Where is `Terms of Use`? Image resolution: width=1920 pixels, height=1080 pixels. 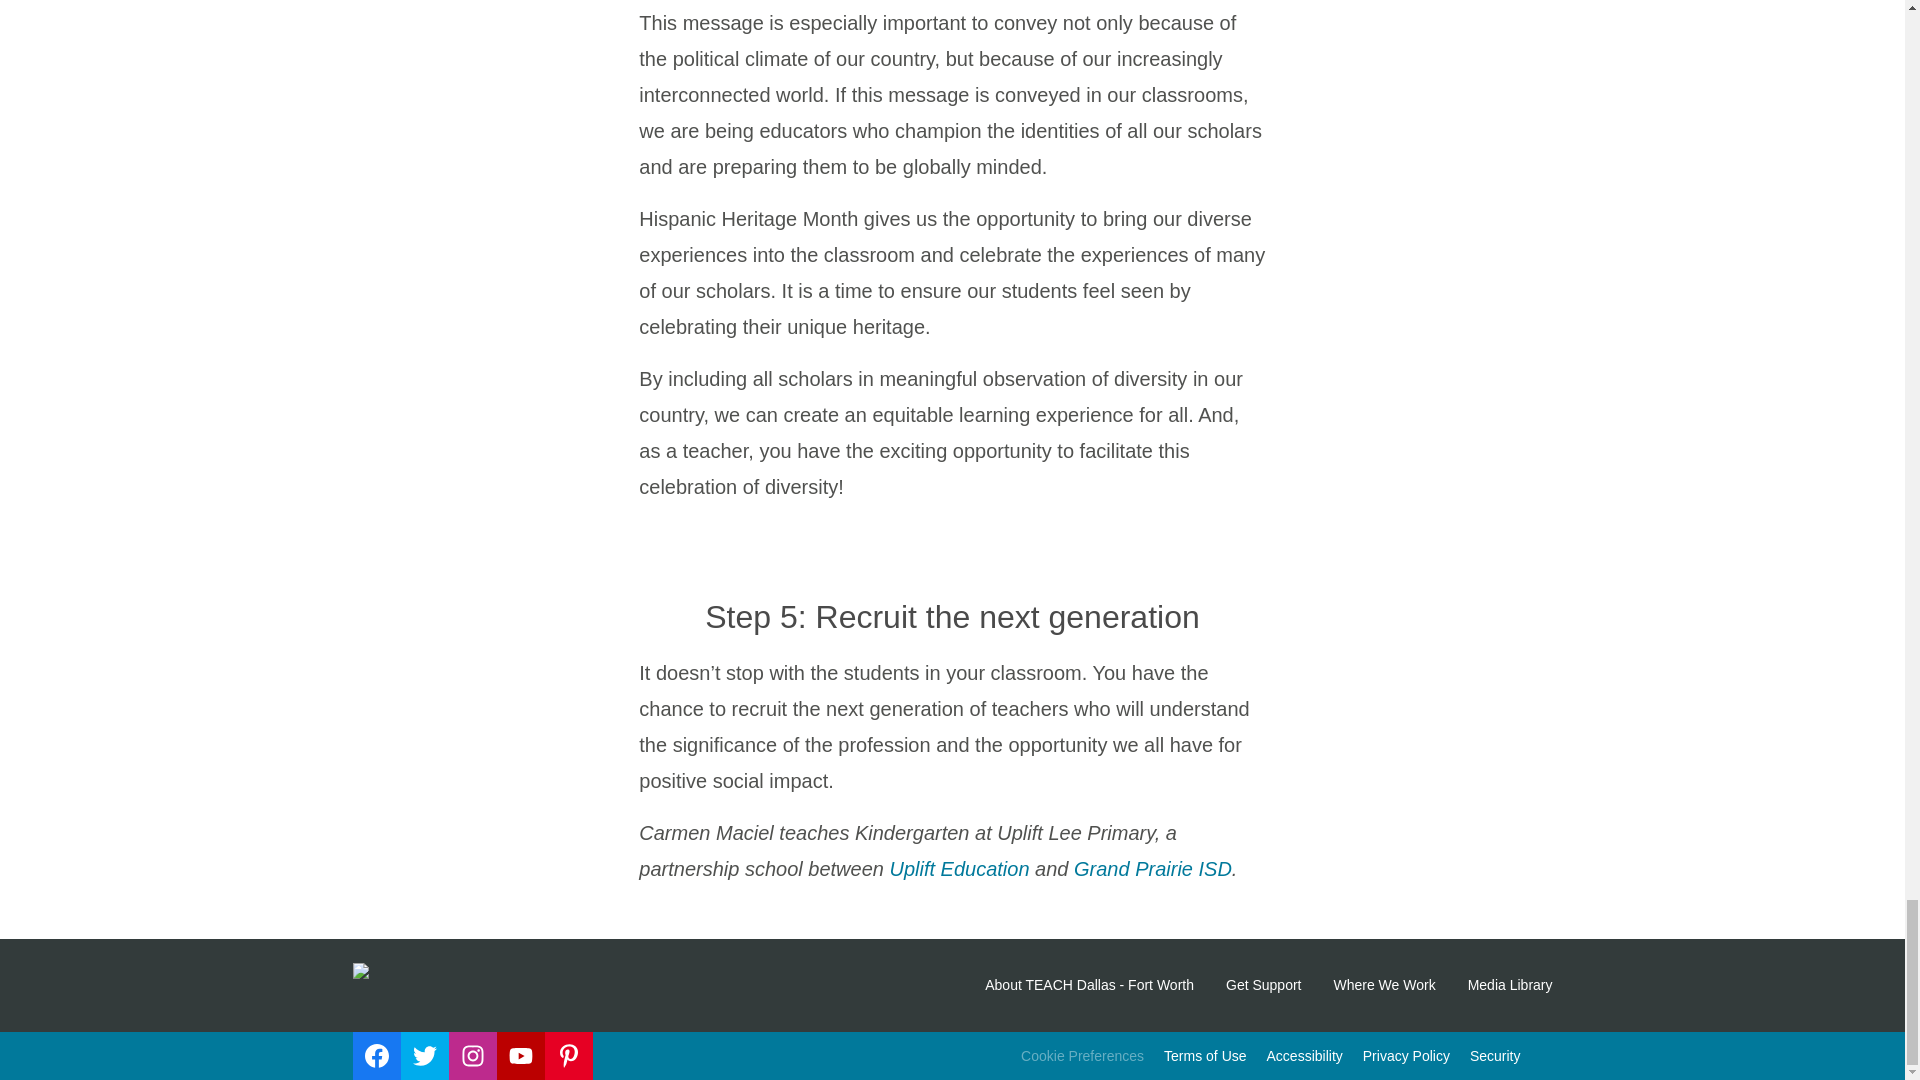
Terms of Use is located at coordinates (1204, 1056).